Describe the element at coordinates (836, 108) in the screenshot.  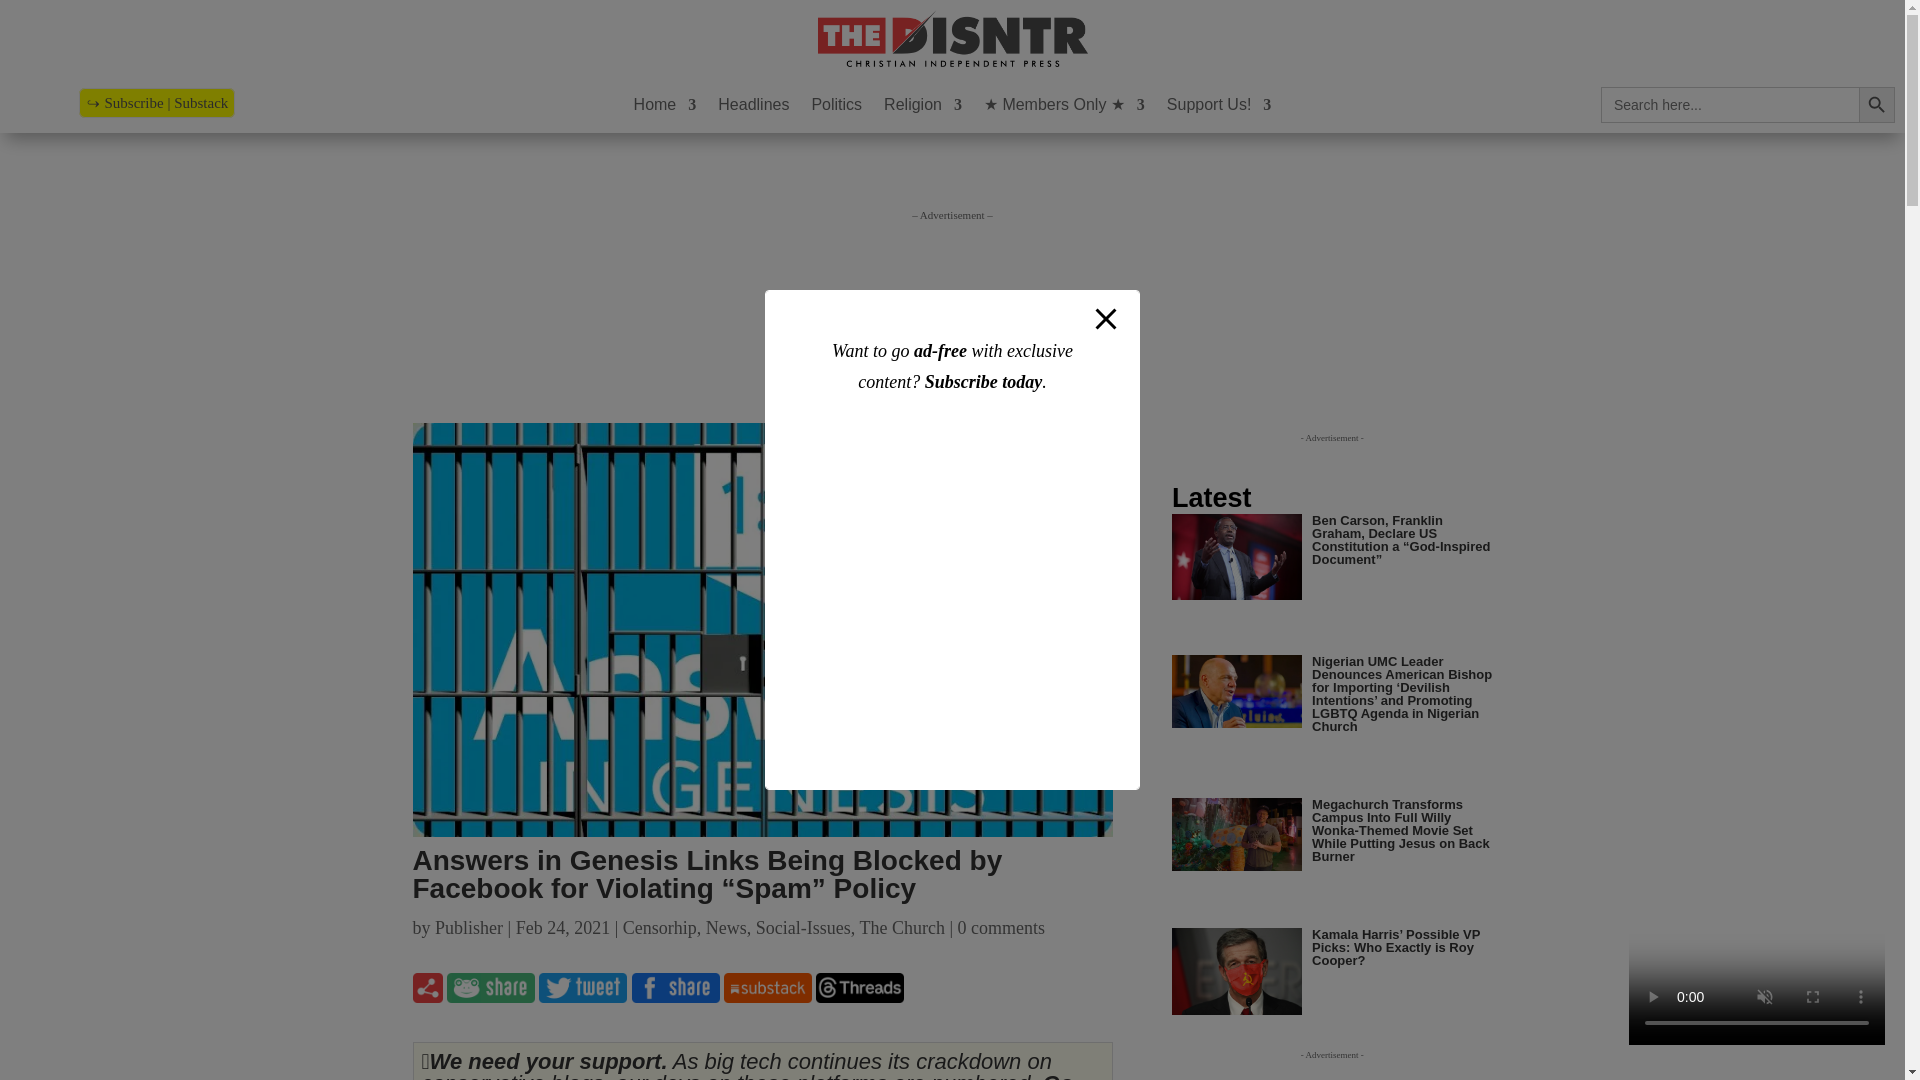
I see `Politics` at that location.